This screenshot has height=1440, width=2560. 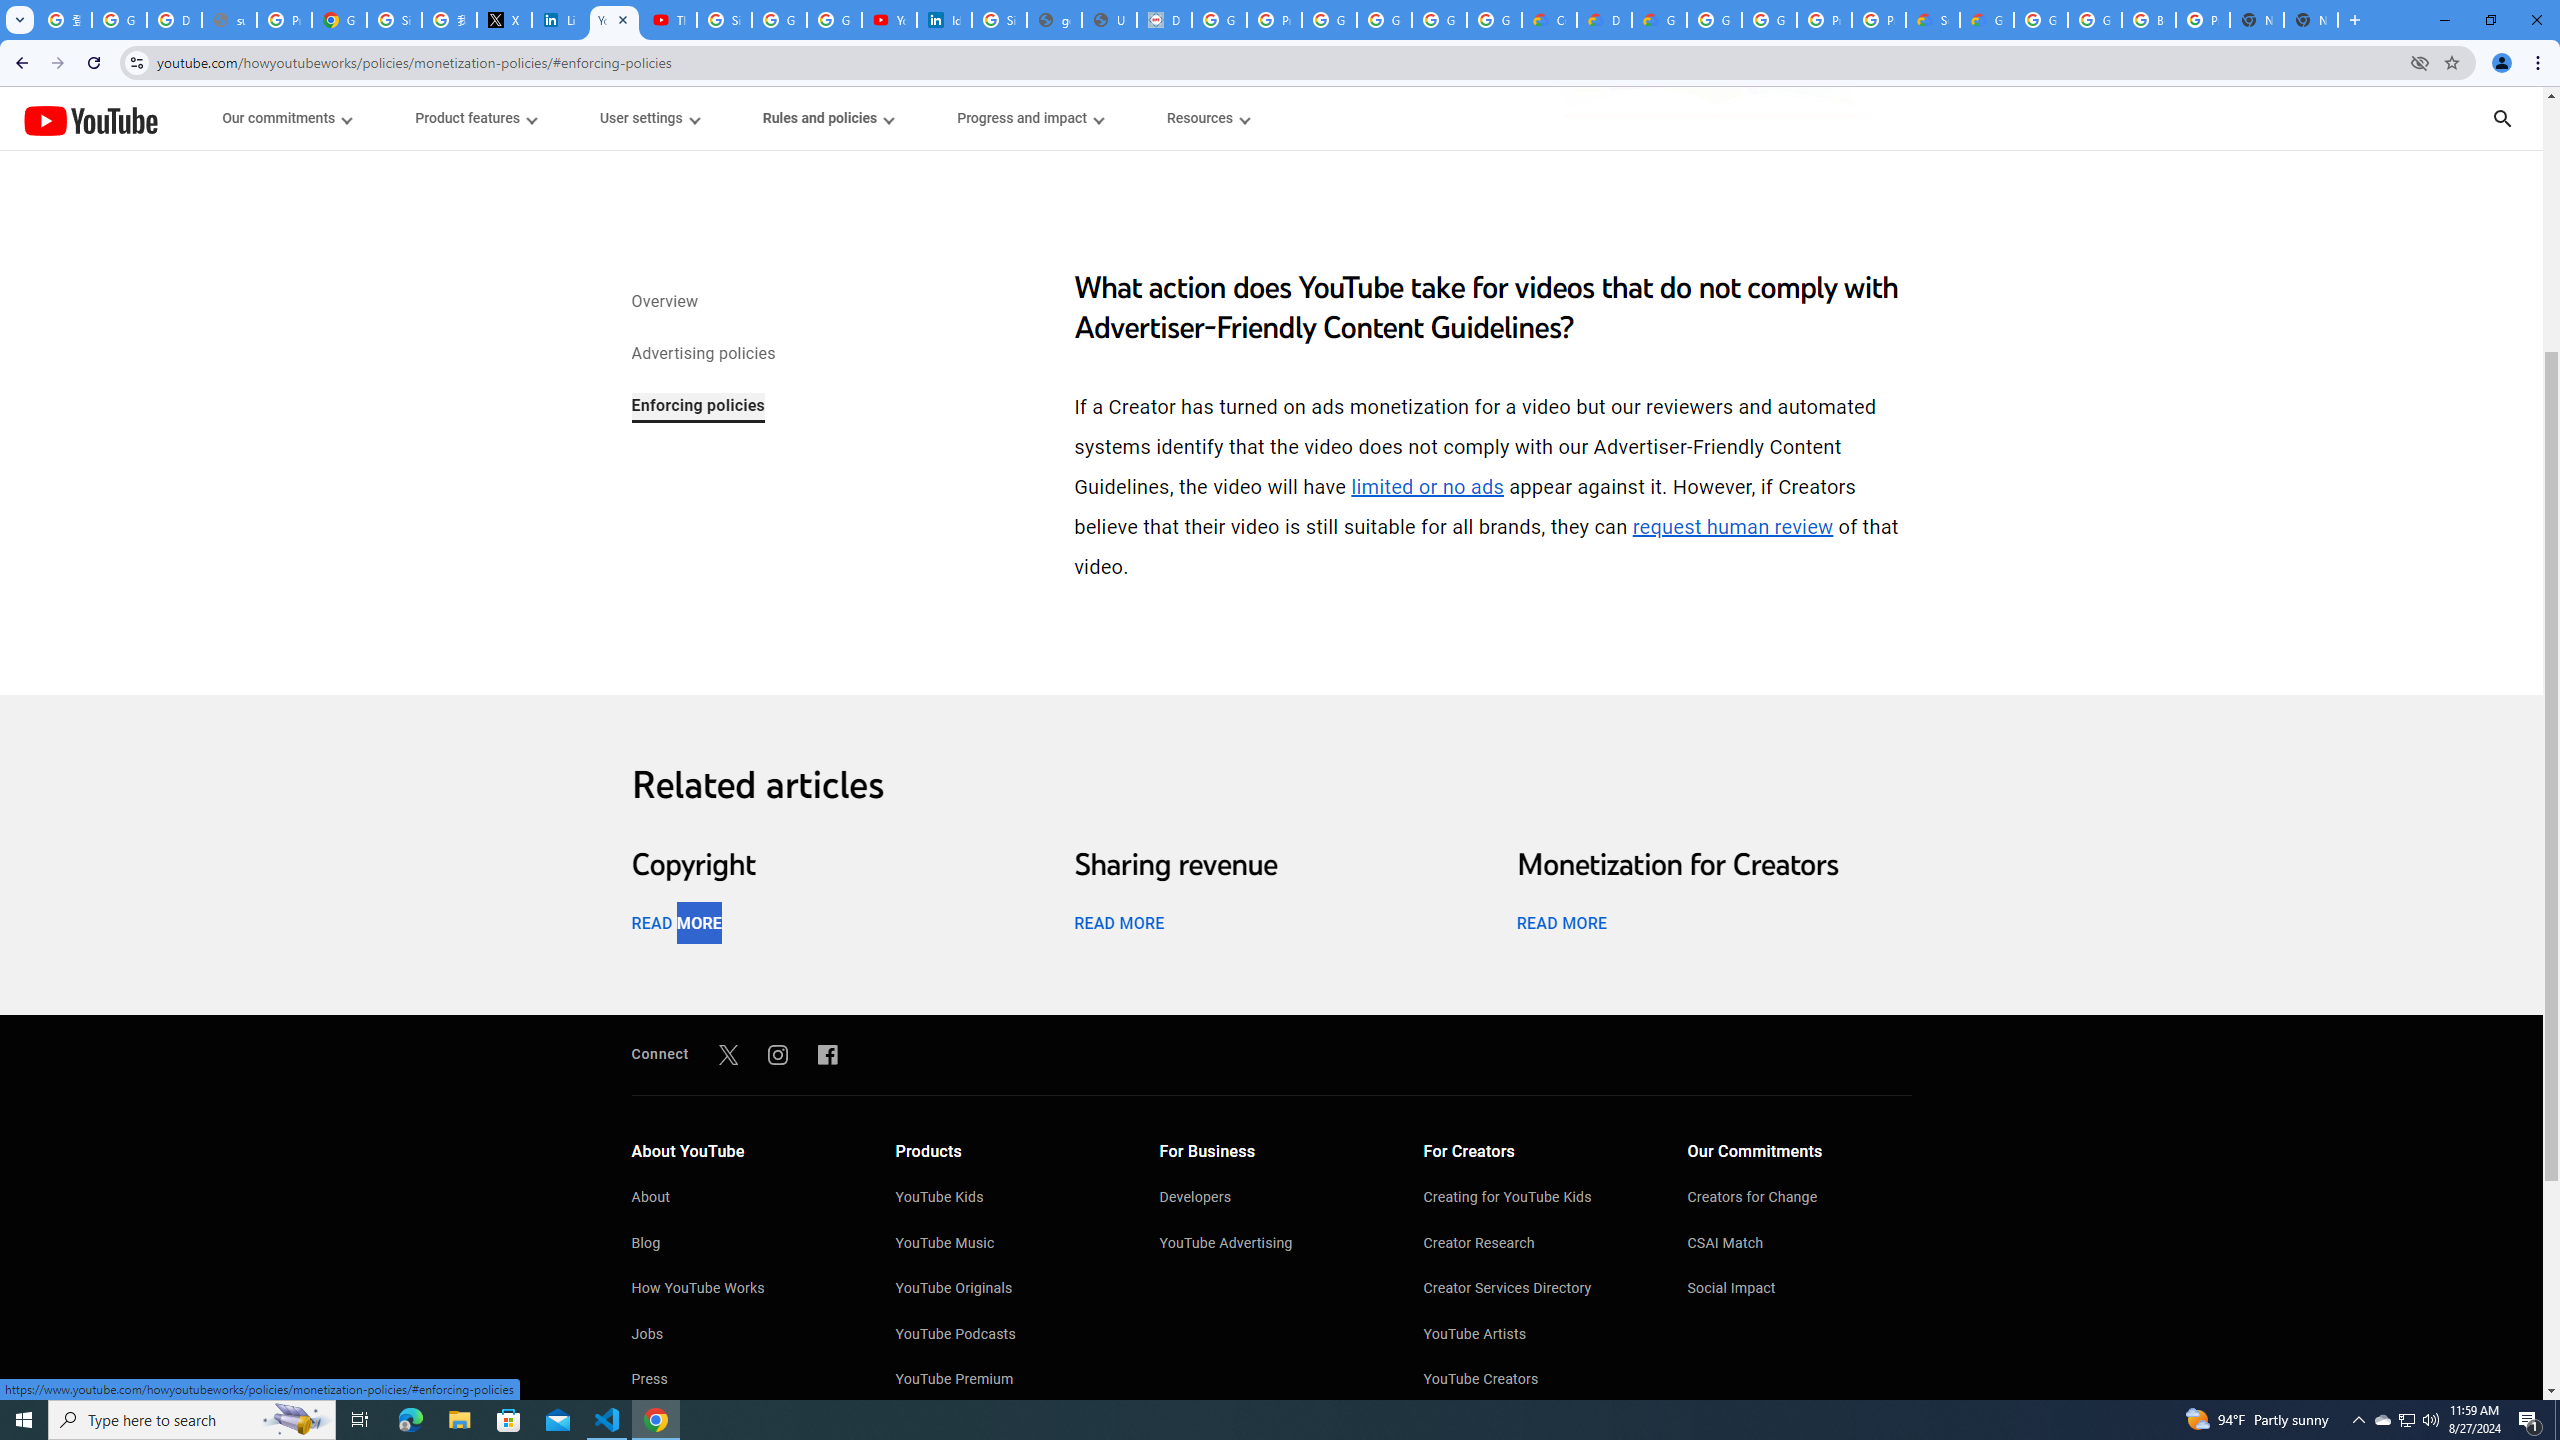 What do you see at coordinates (828, 118) in the screenshot?
I see `Rules and policies menupopup` at bounding box center [828, 118].